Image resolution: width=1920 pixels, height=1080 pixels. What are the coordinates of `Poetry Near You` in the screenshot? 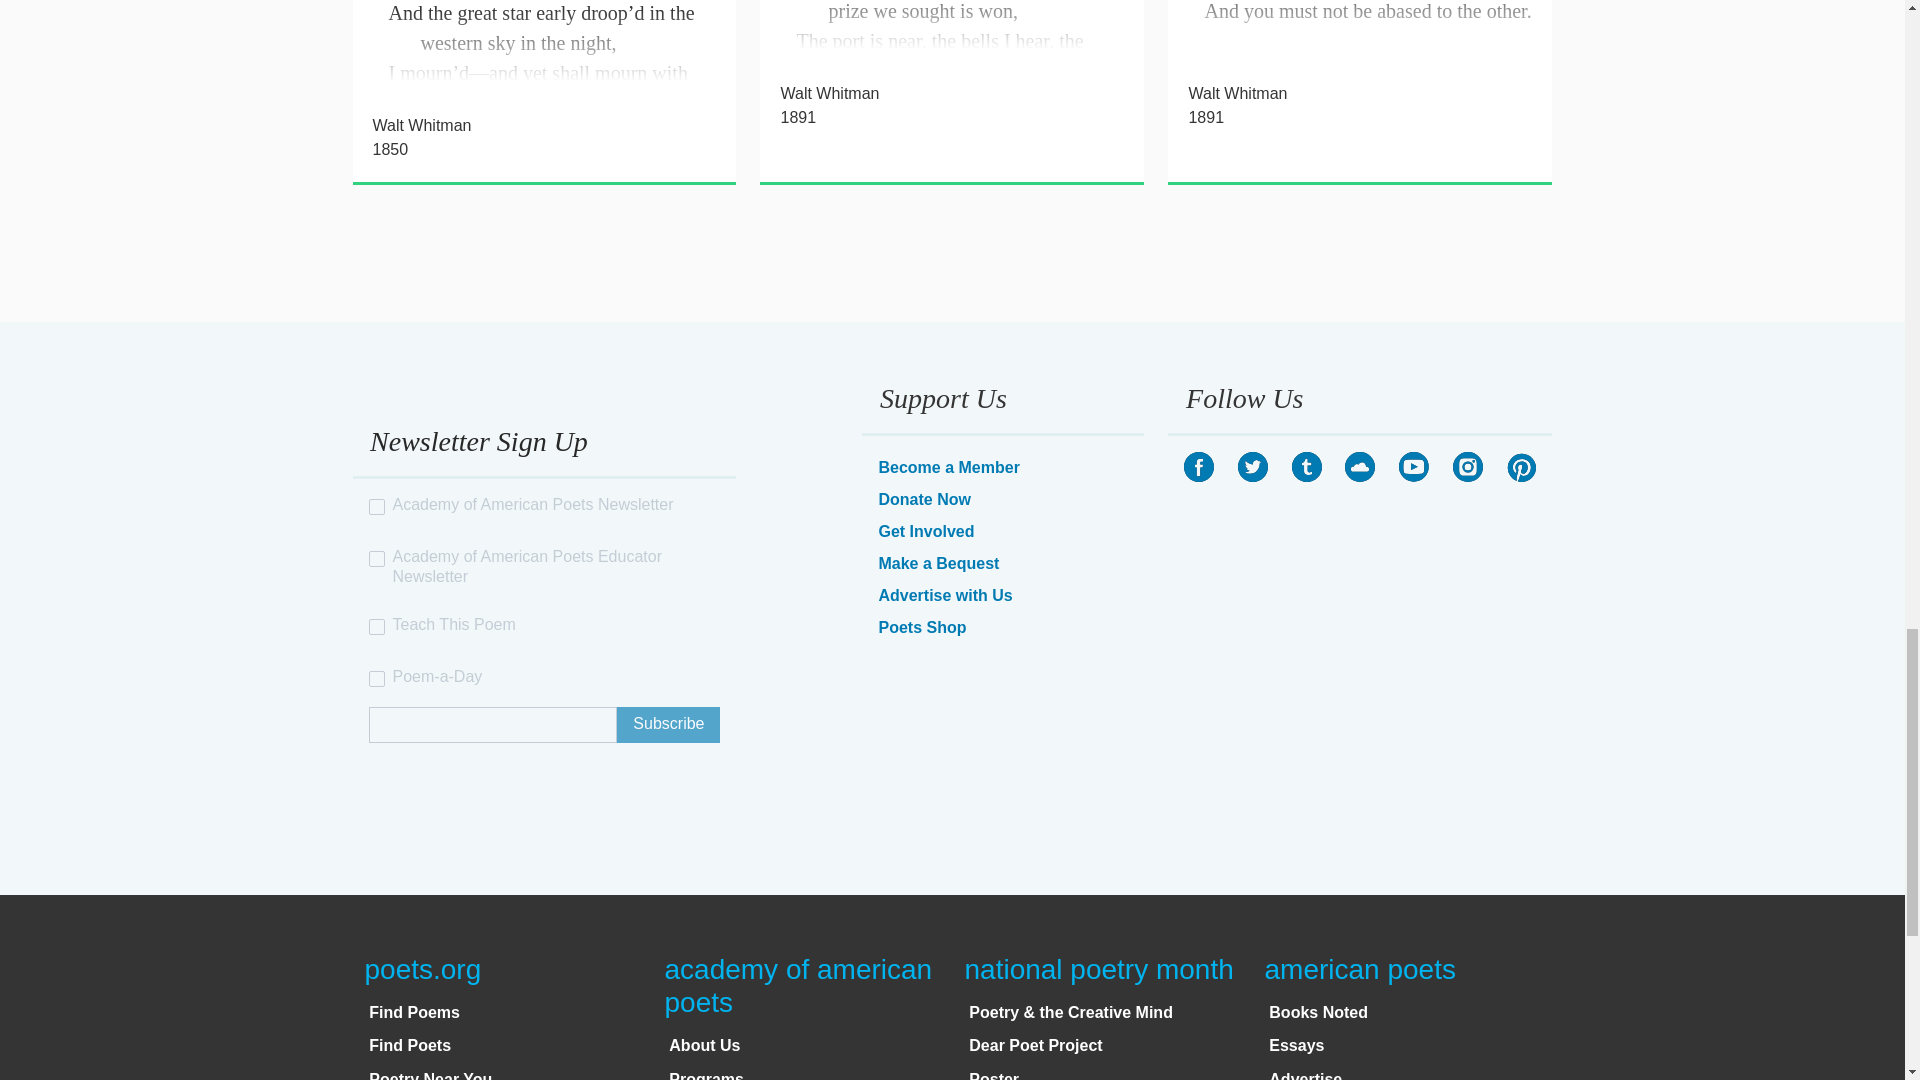 It's located at (430, 1076).